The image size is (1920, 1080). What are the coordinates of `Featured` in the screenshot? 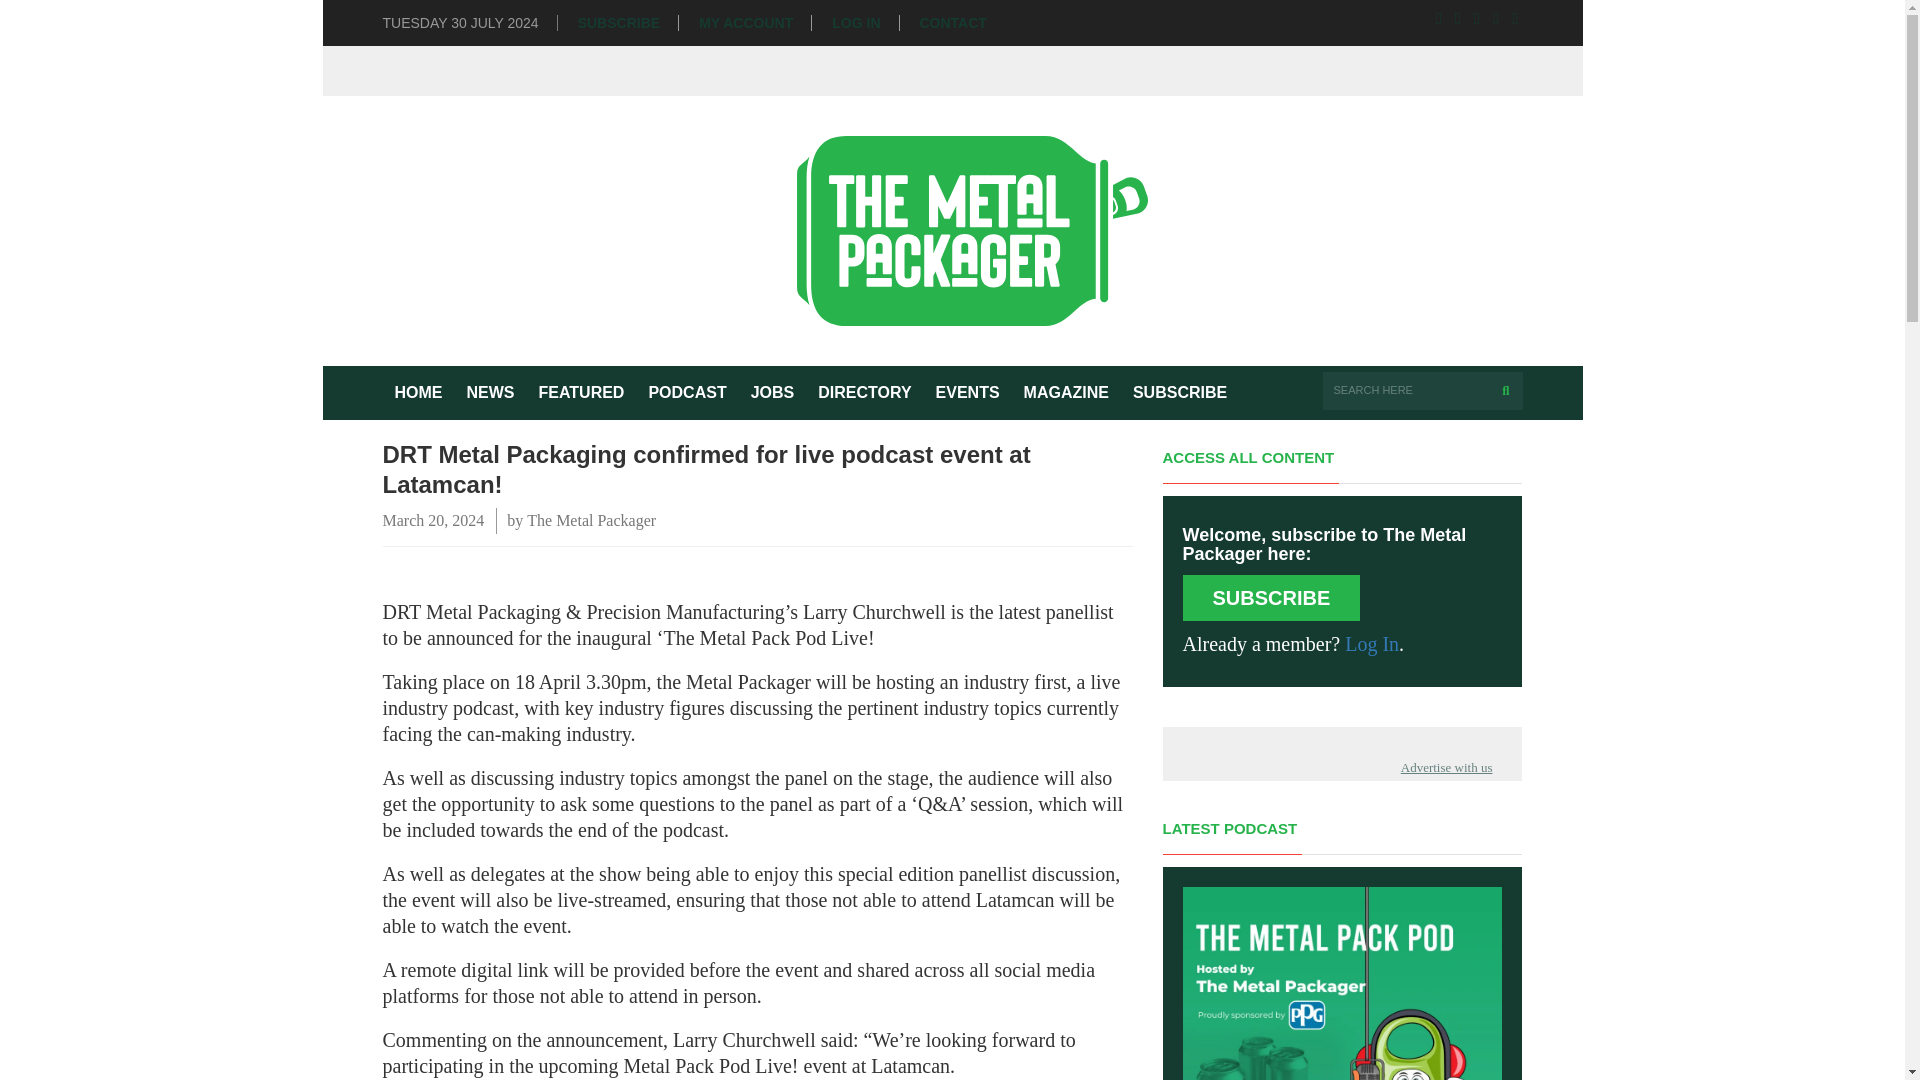 It's located at (580, 393).